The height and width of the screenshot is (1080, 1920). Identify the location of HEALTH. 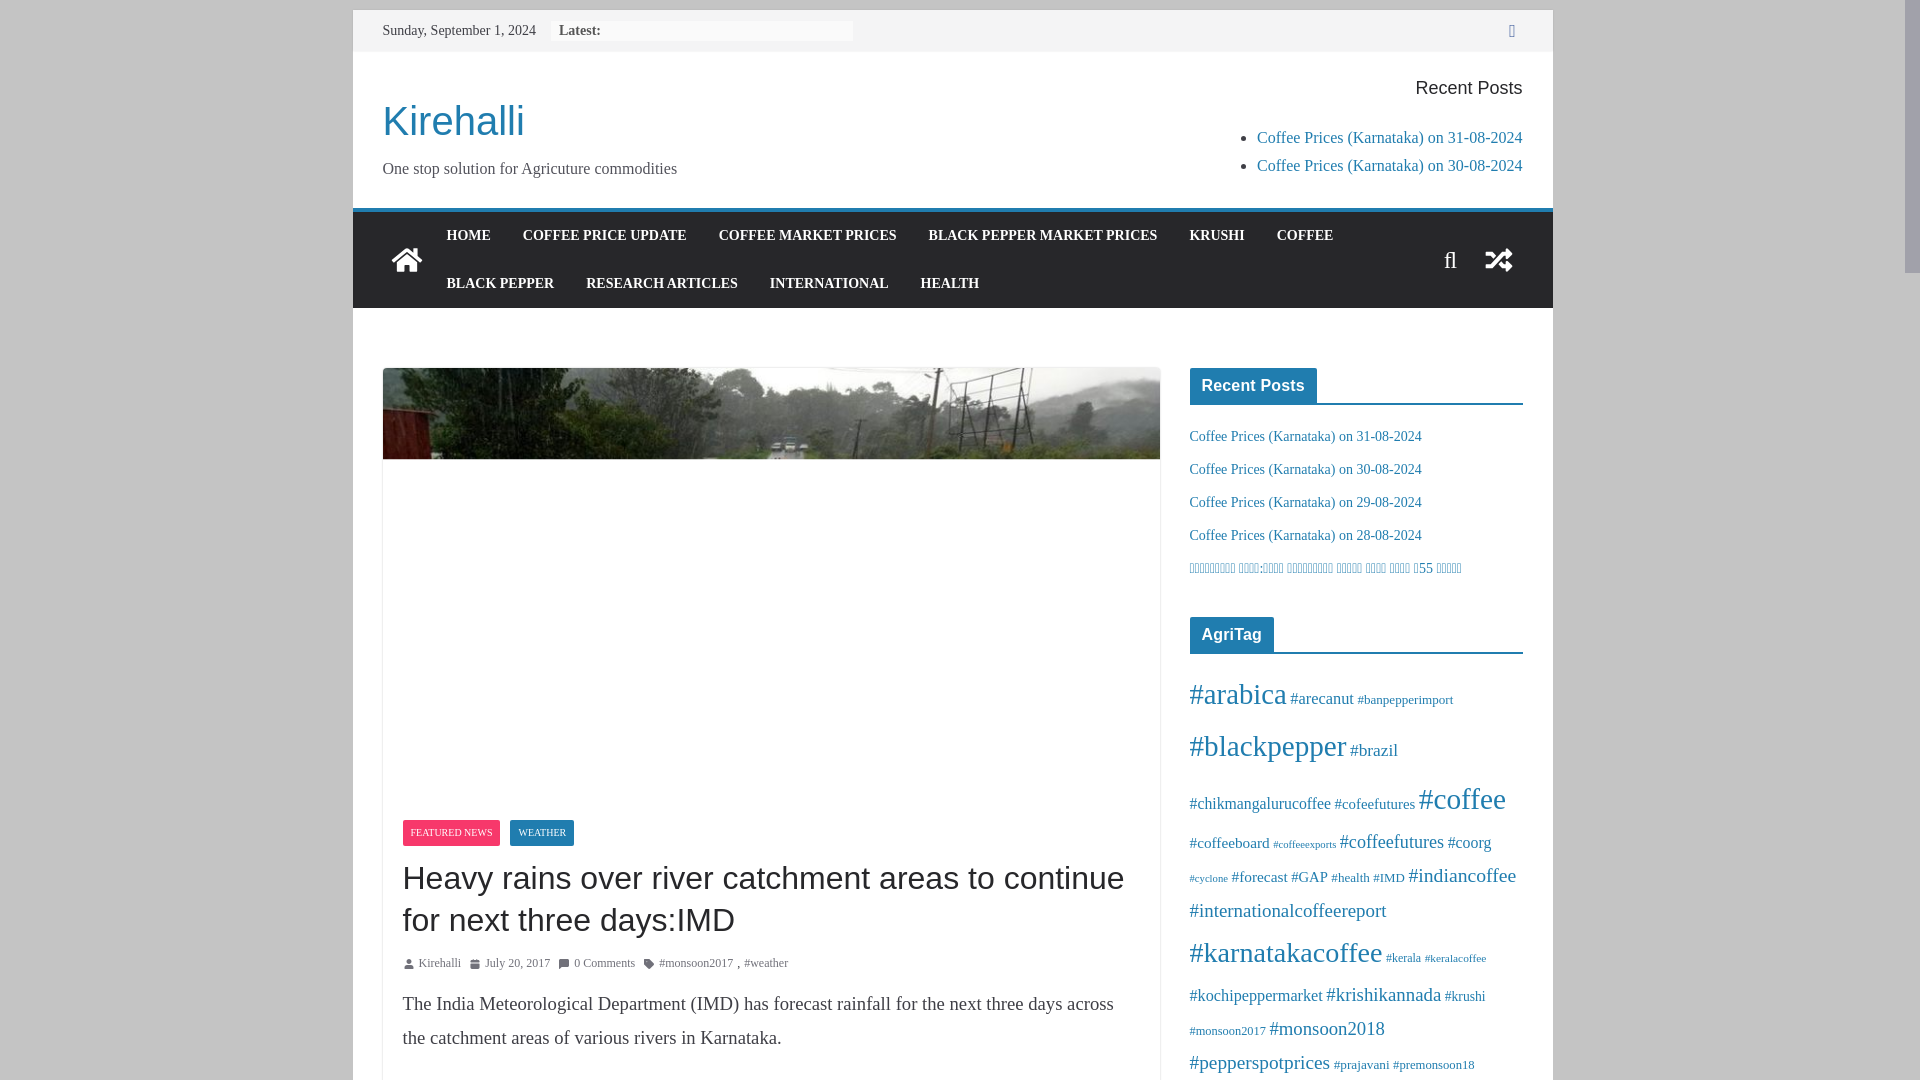
(950, 284).